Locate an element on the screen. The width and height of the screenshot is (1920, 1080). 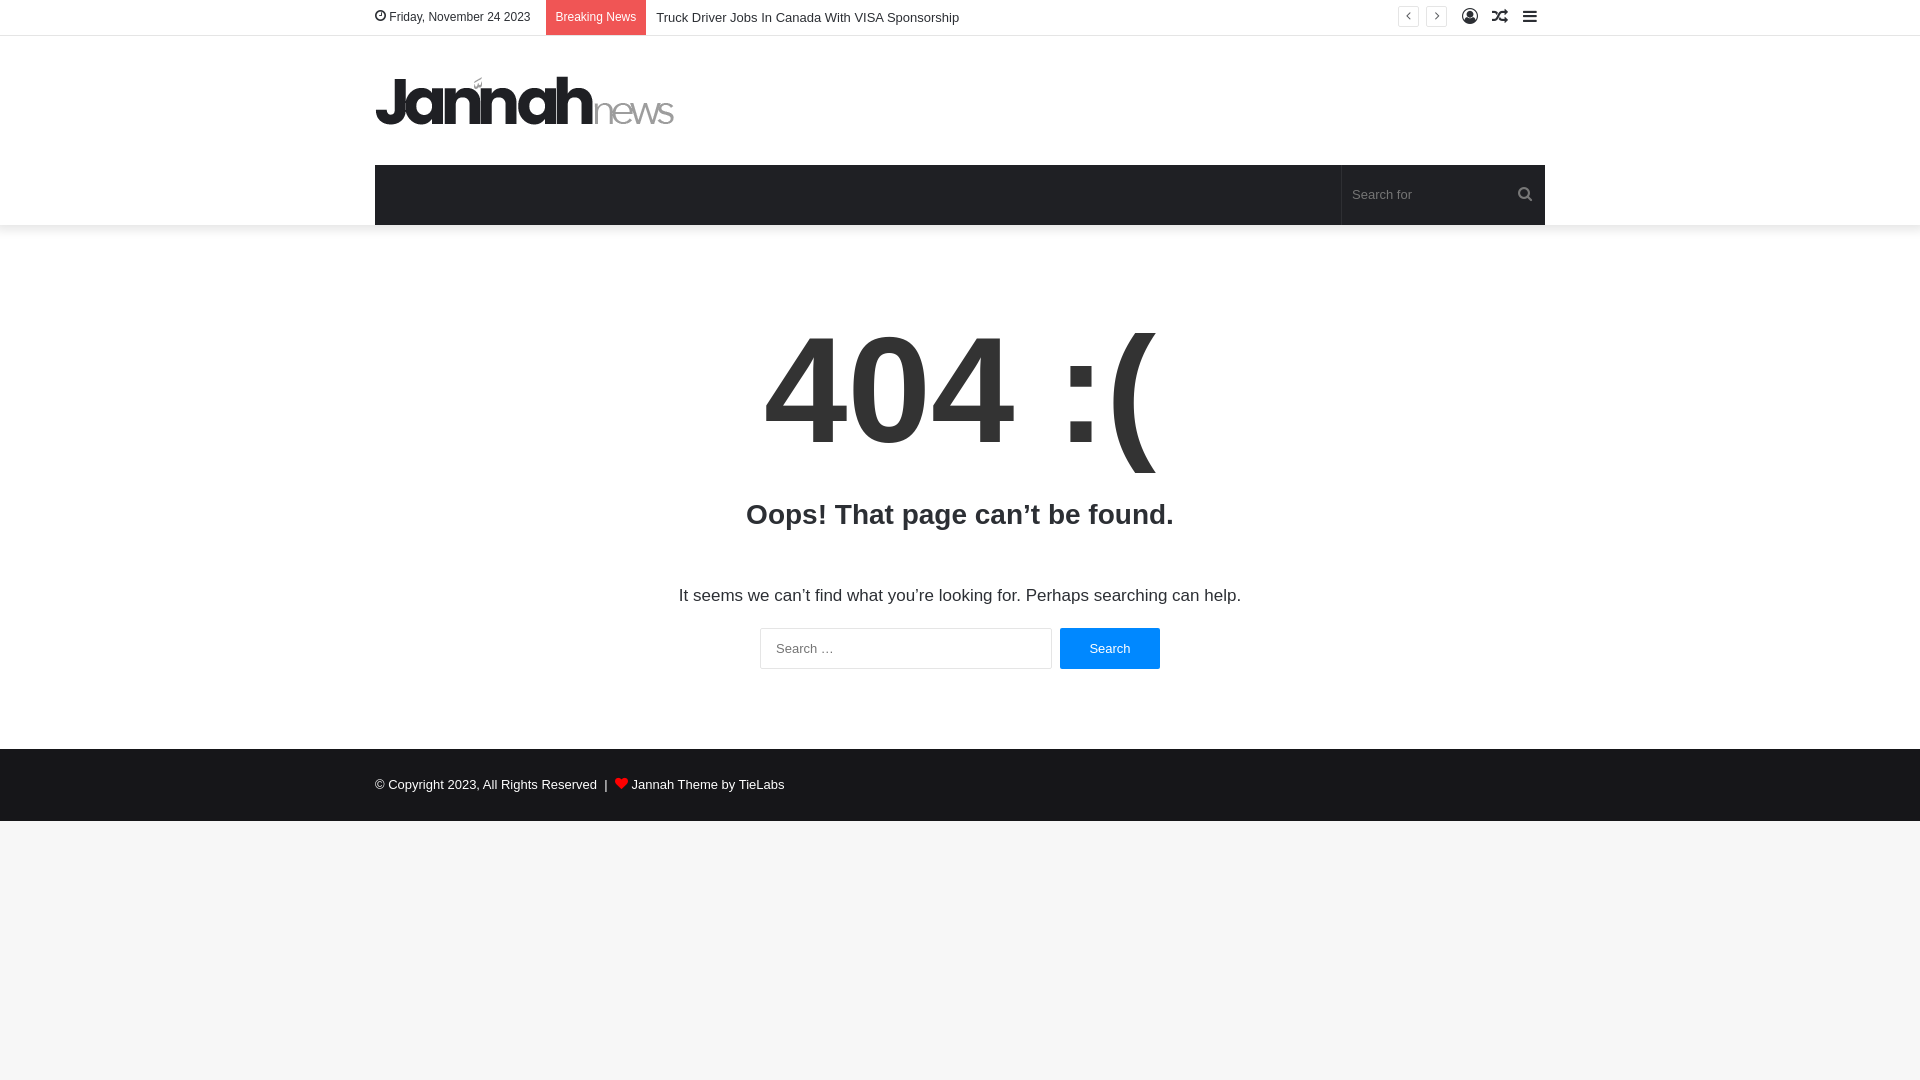
Sidebar is located at coordinates (1530, 18).